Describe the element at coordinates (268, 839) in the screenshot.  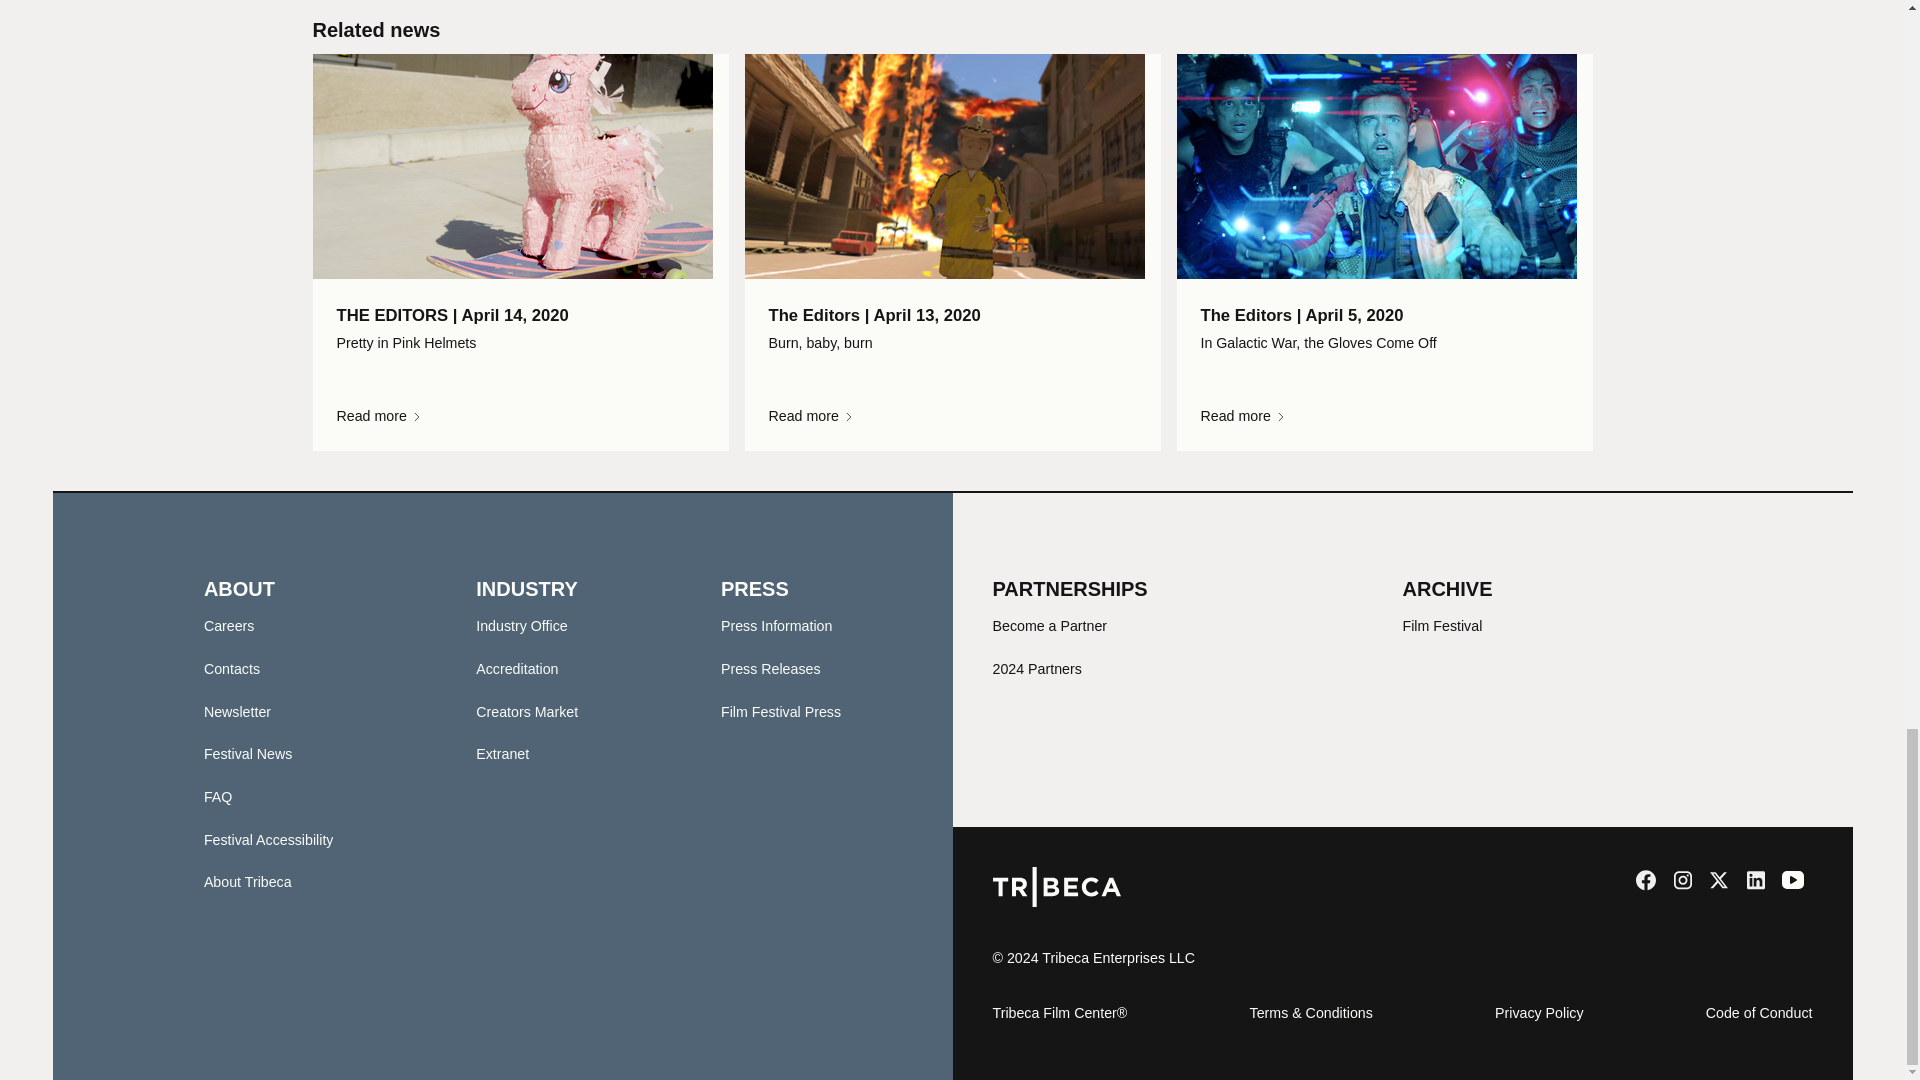
I see `Festival Accessibility` at that location.